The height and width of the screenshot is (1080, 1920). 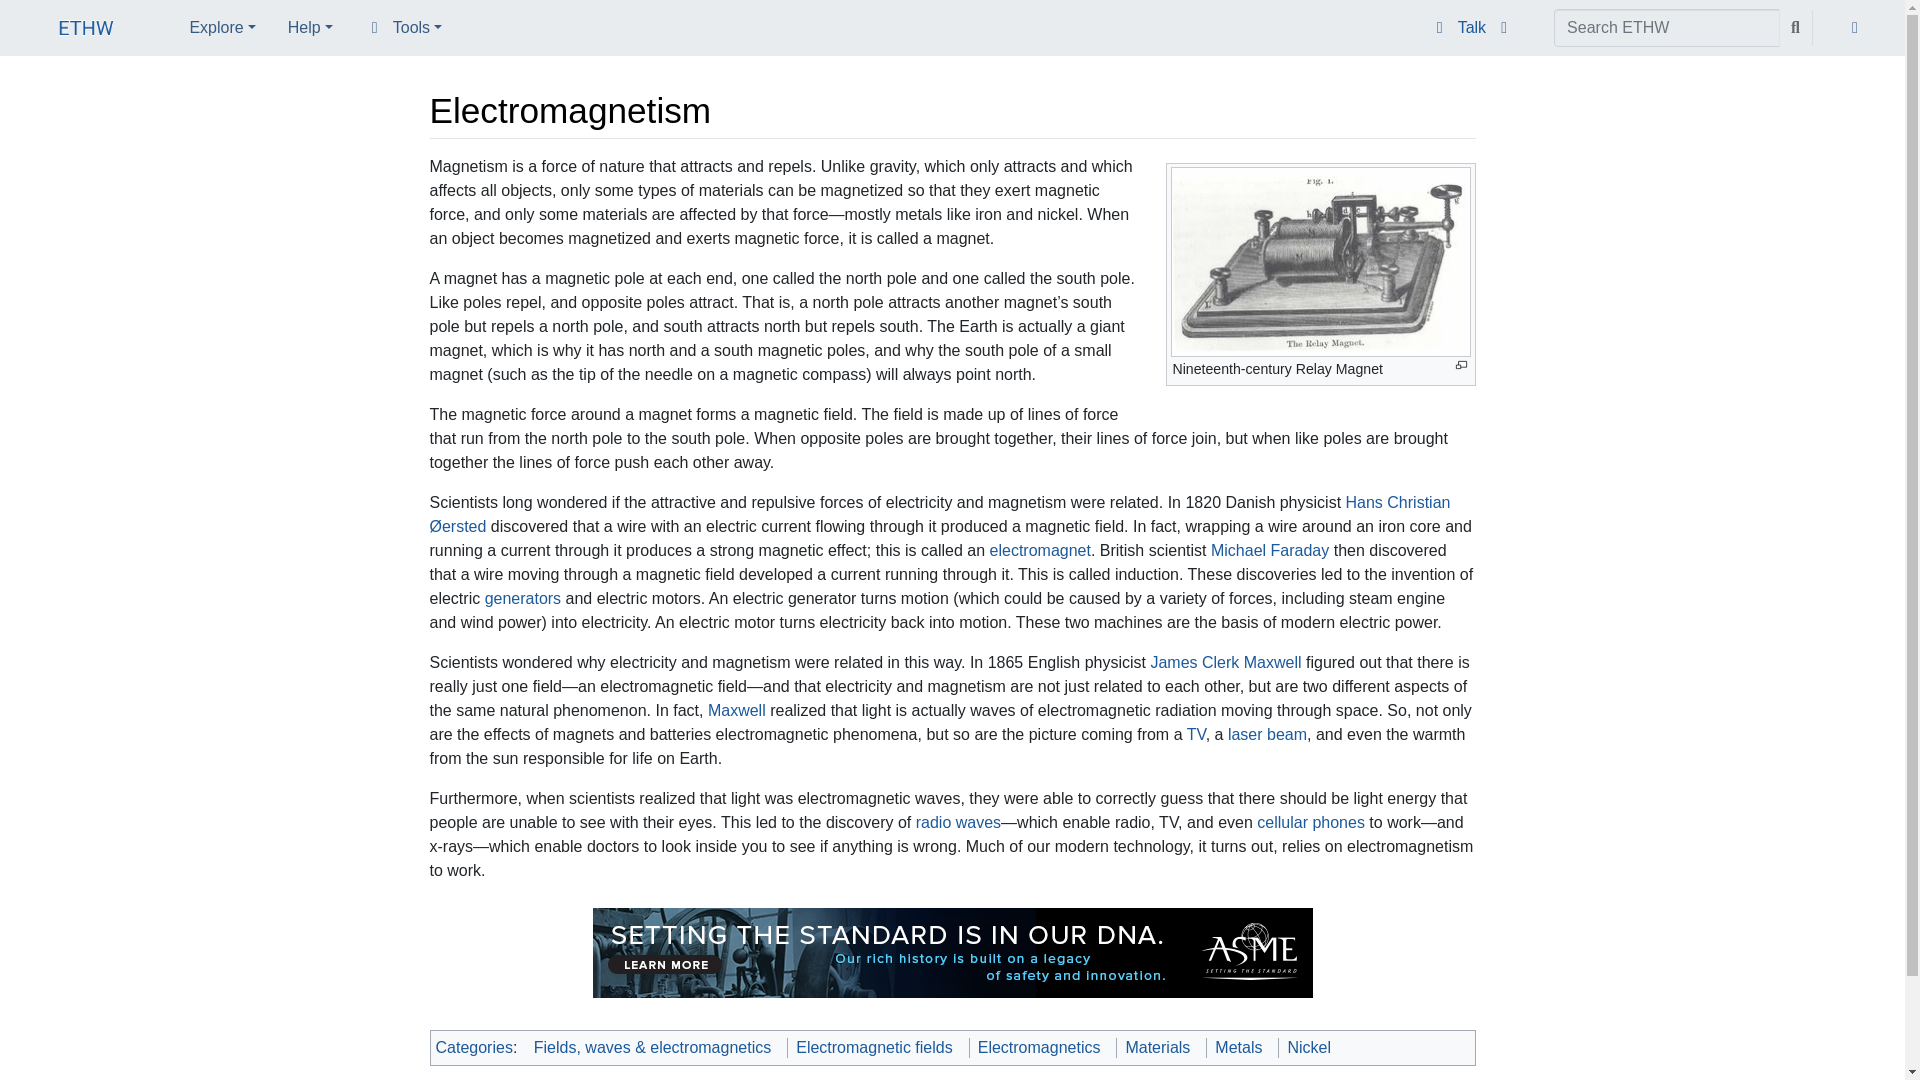 I want to click on Go, so click(x=1796, y=28).